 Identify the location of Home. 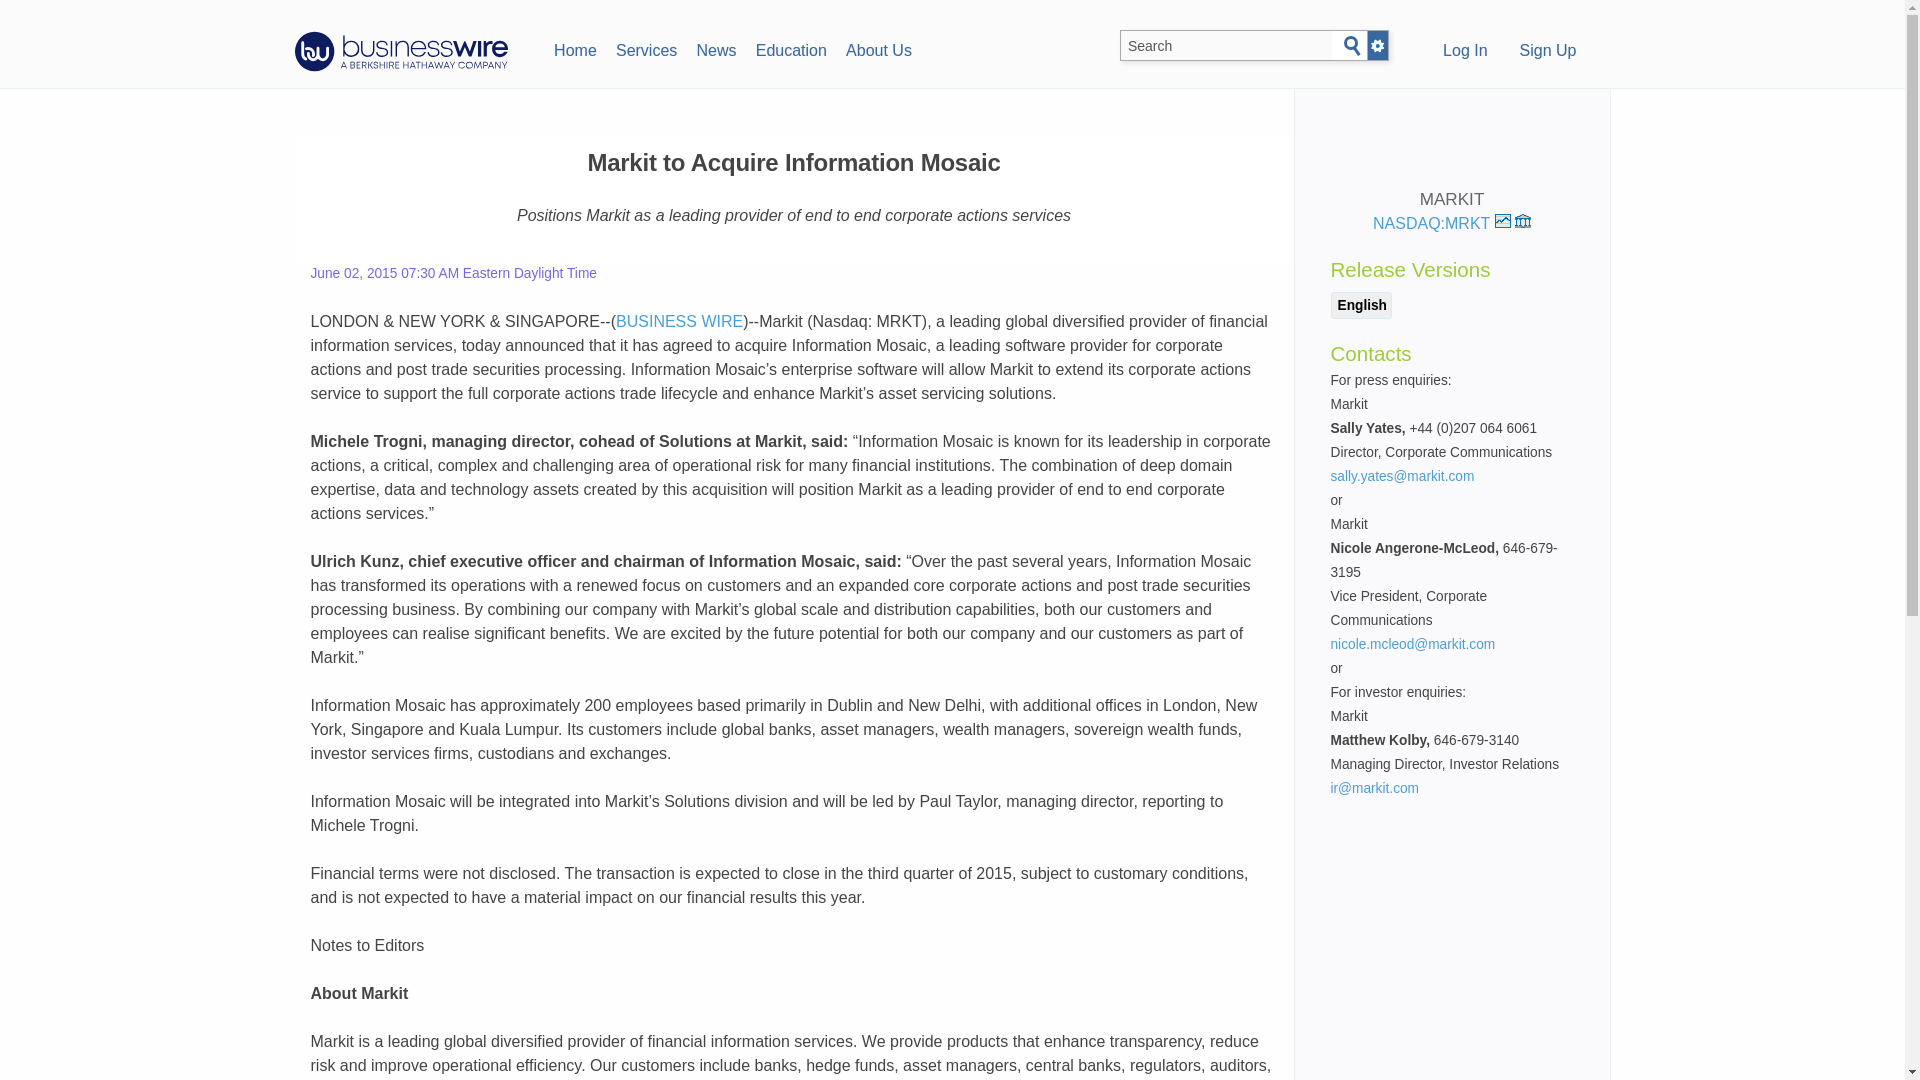
(574, 48).